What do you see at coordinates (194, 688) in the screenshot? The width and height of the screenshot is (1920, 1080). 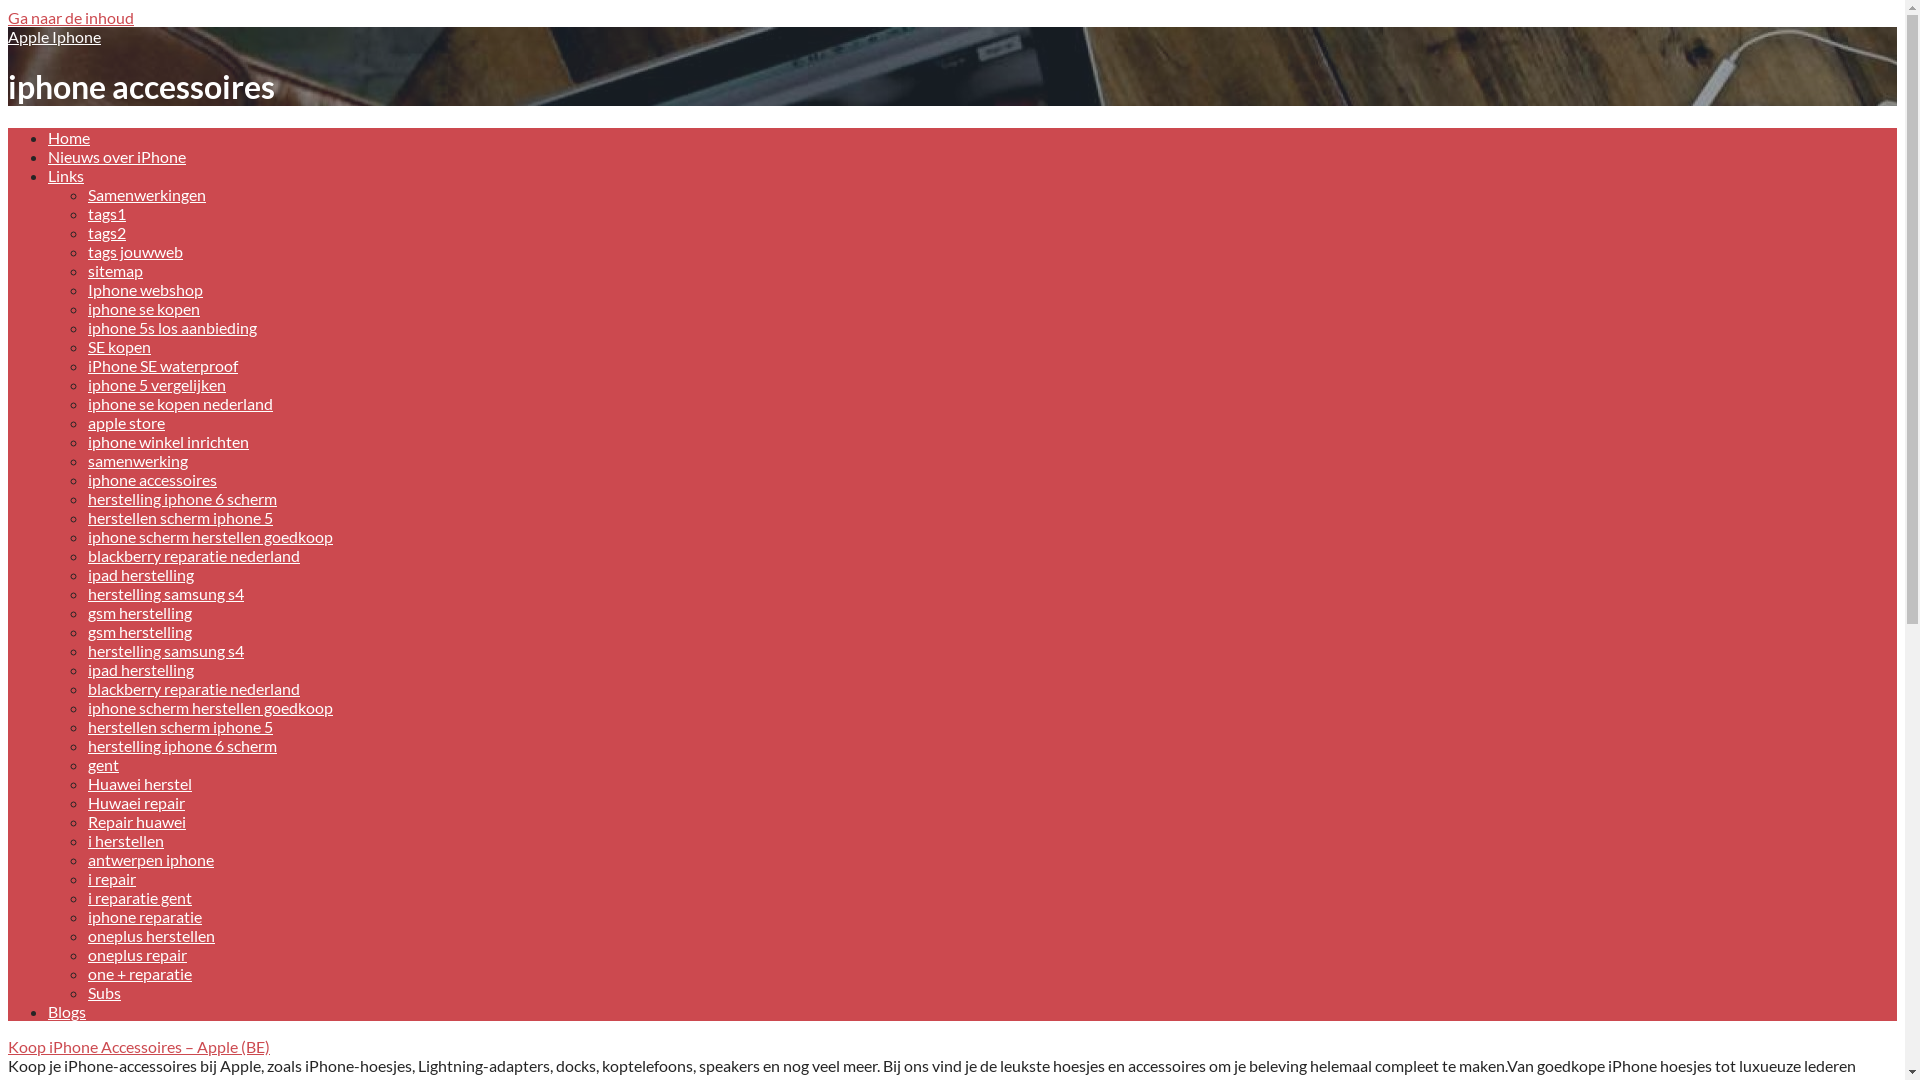 I see `blackberry reparatie nederland` at bounding box center [194, 688].